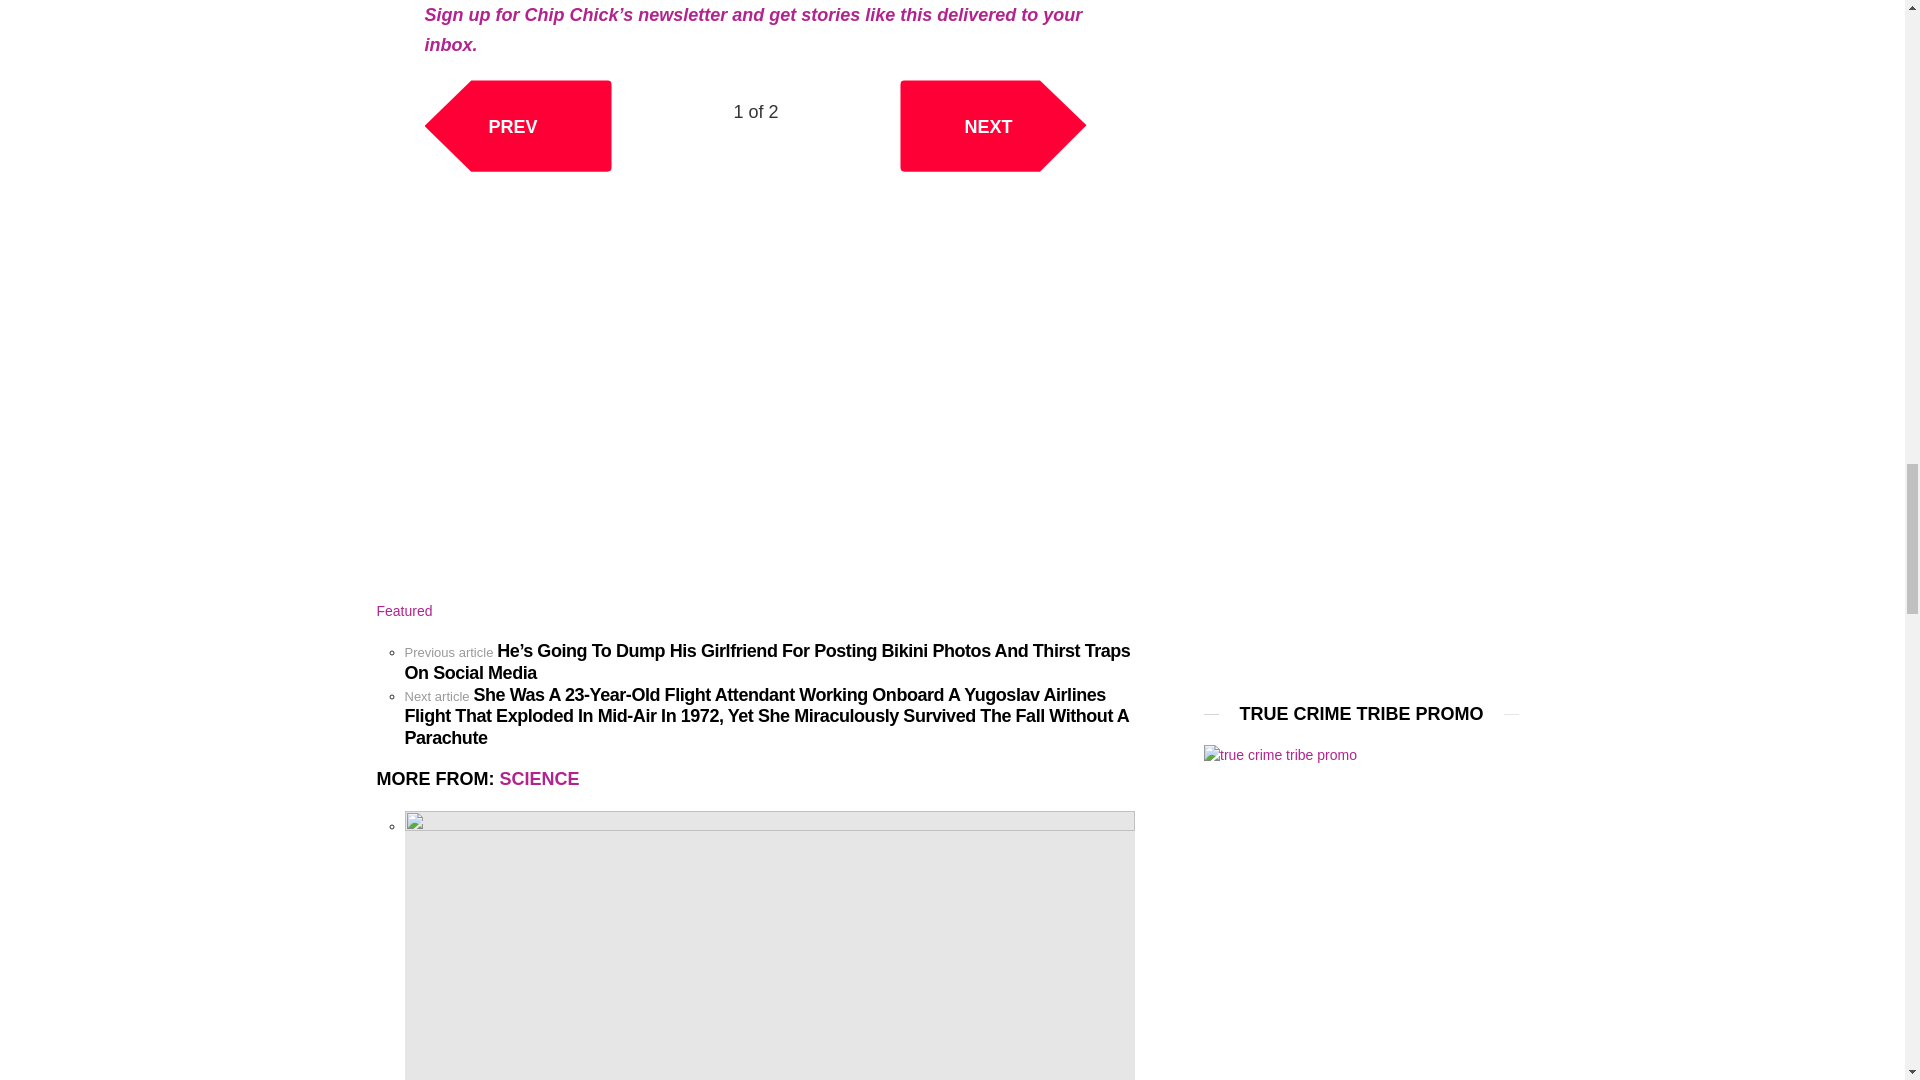 Image resolution: width=1920 pixels, height=1080 pixels. What do you see at coordinates (993, 124) in the screenshot?
I see `NEXT` at bounding box center [993, 124].